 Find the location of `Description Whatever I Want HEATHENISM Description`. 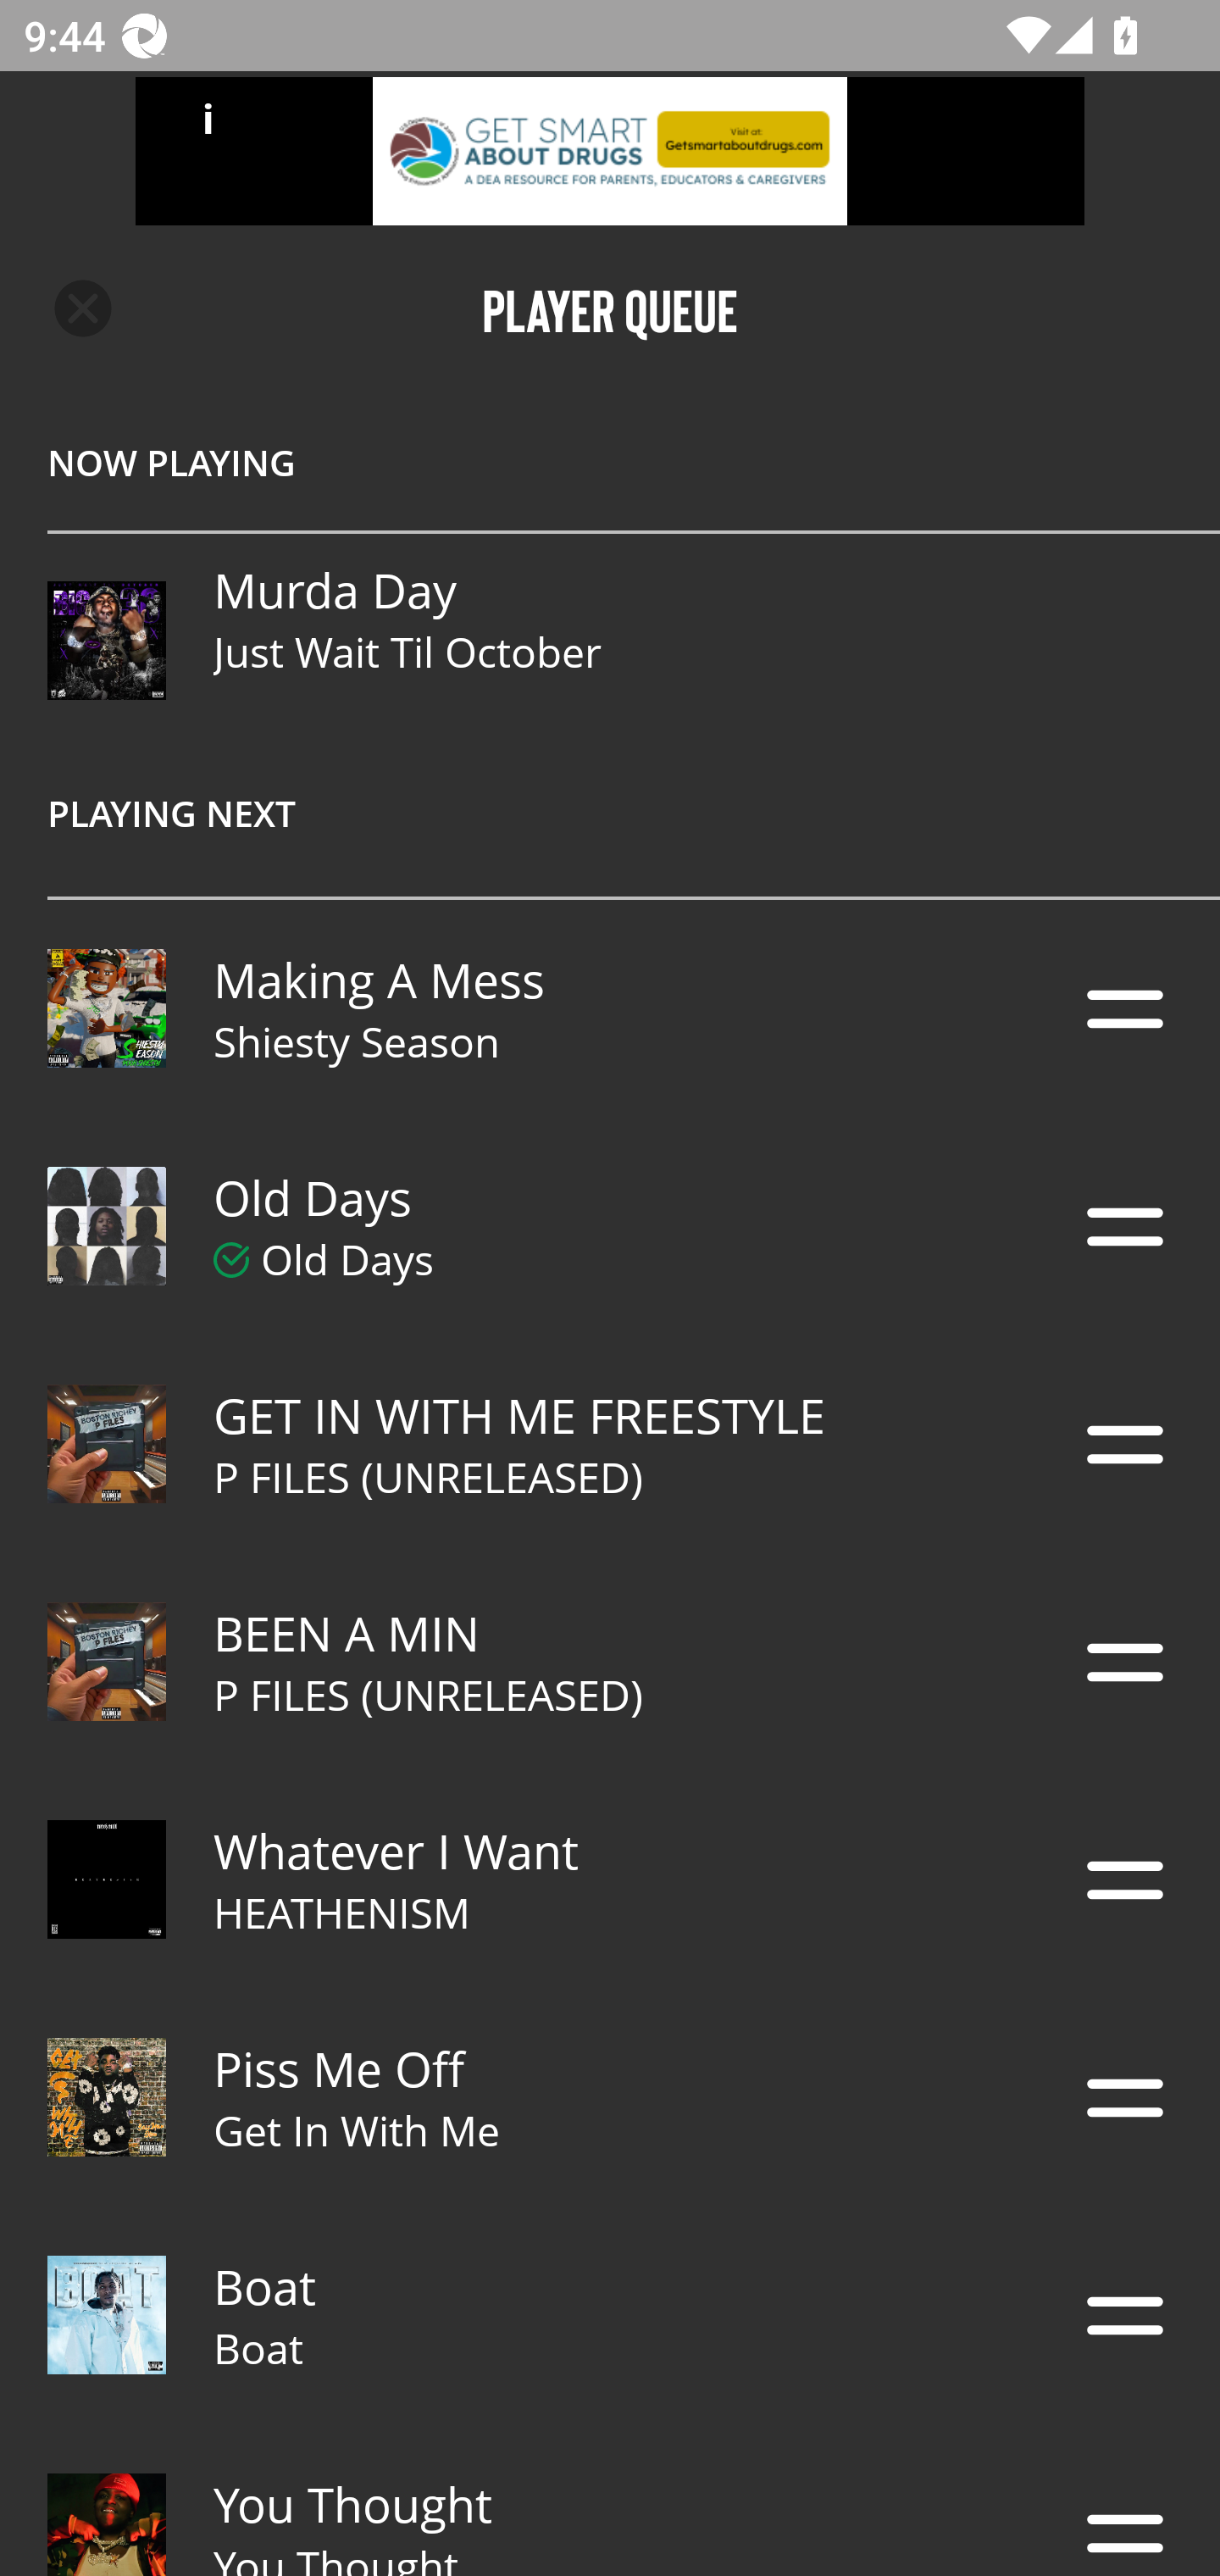

Description Whatever I Want HEATHENISM Description is located at coordinates (610, 1879).